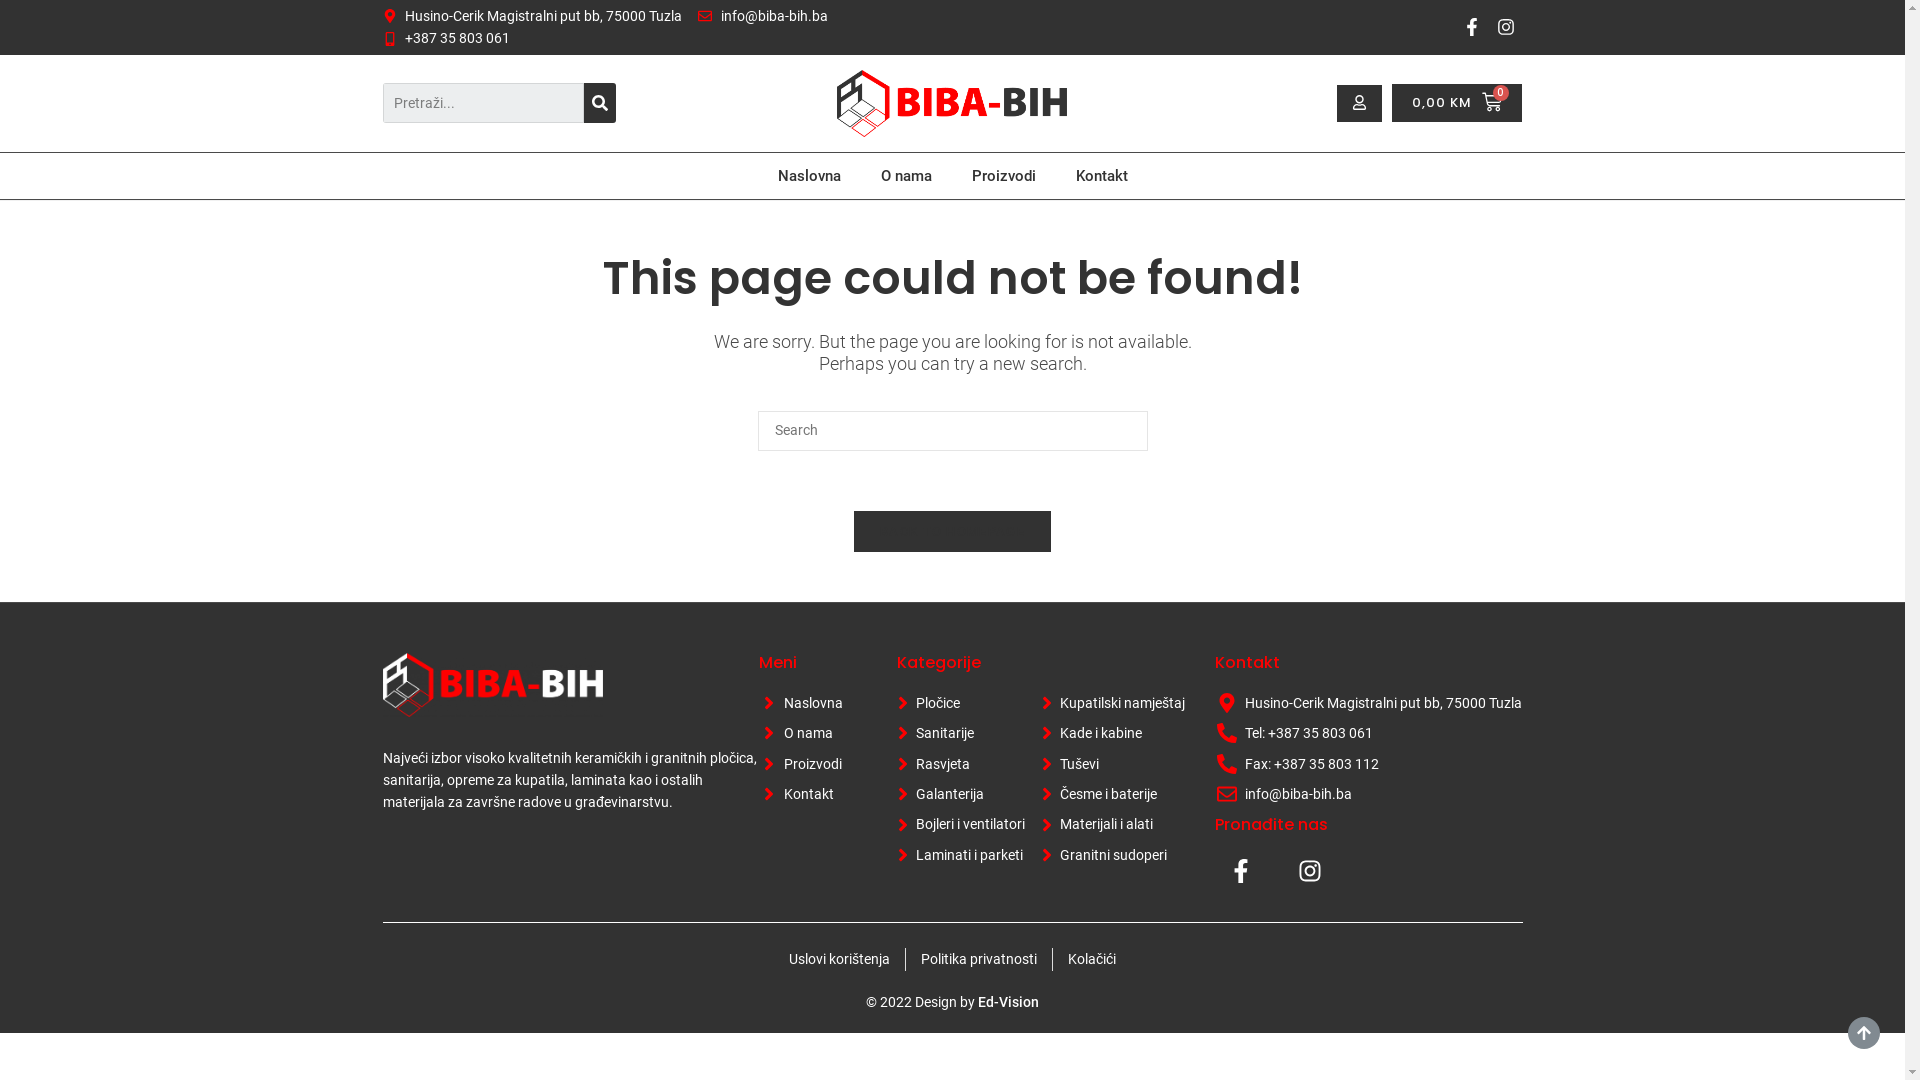  Describe the element at coordinates (952, 532) in the screenshot. I see `BACK TO HOMEPAGE` at that location.